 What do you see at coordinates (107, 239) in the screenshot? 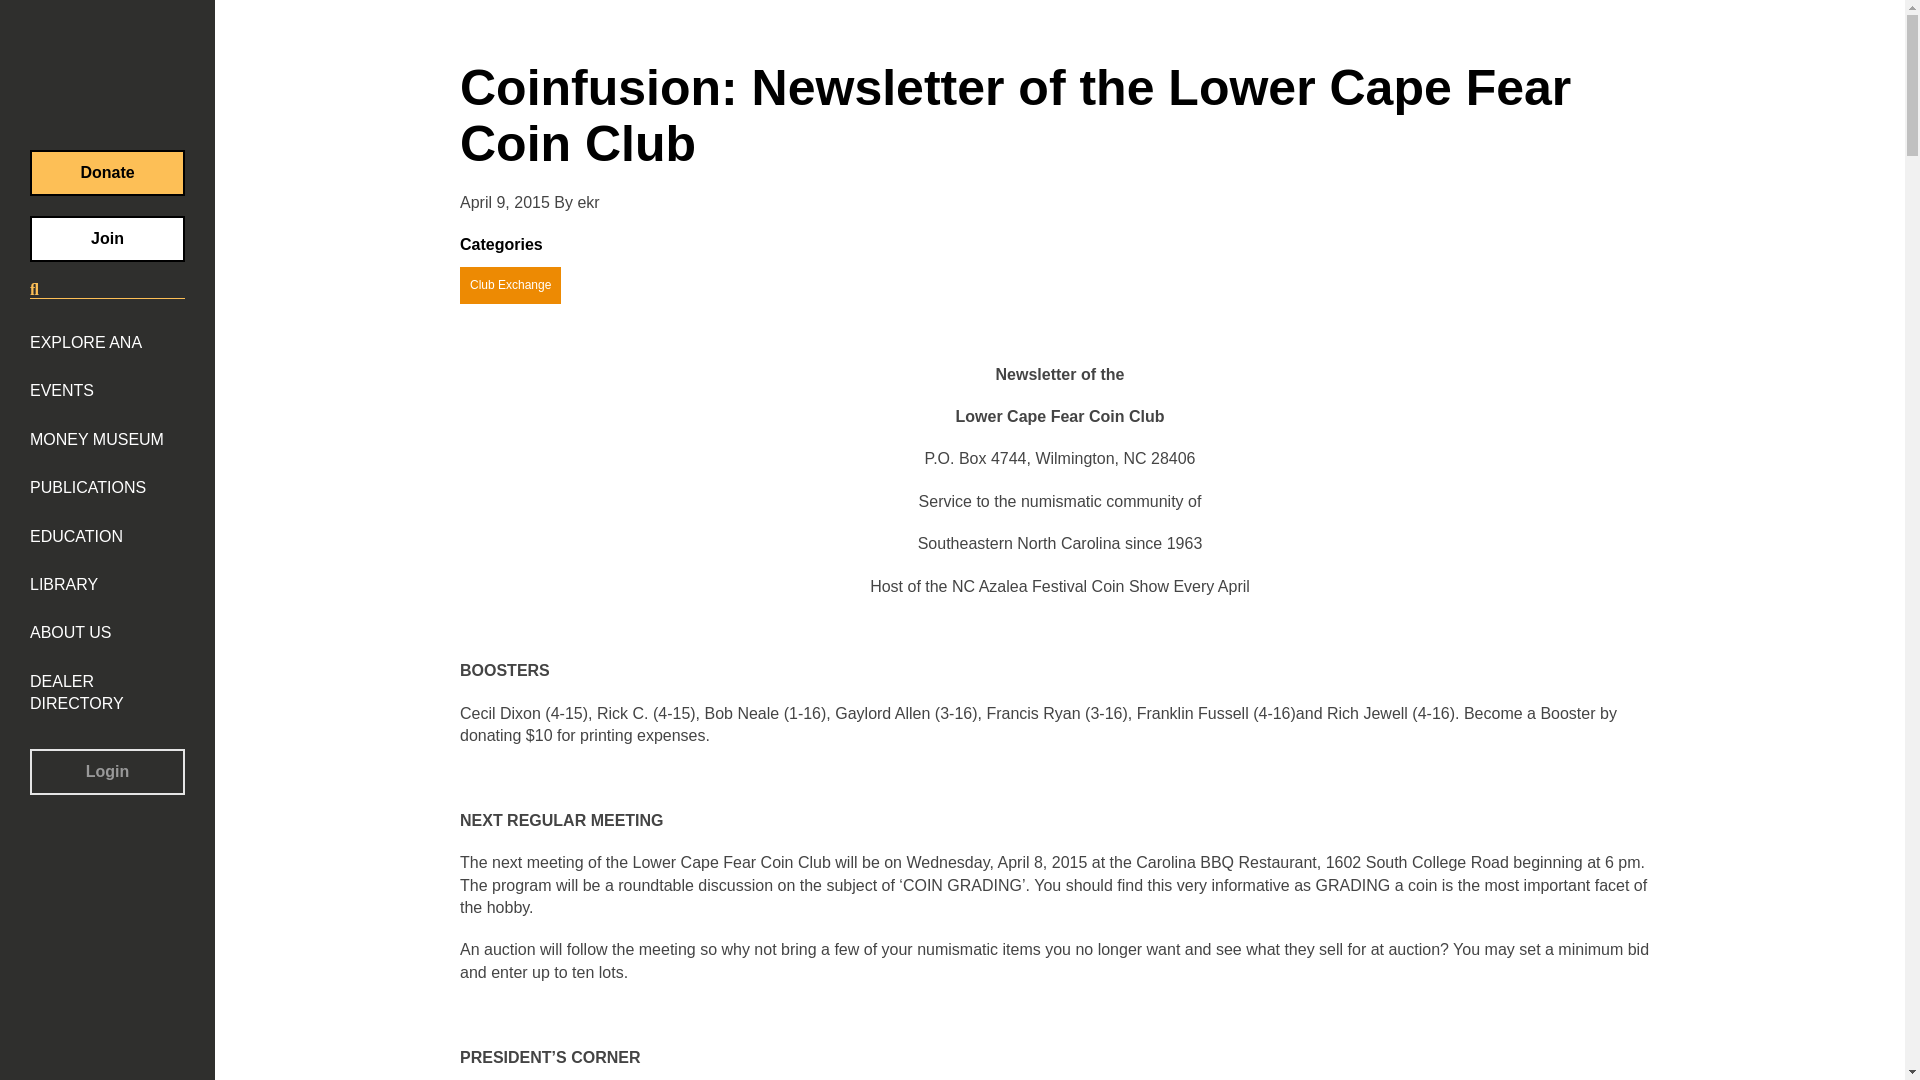
I see `Join` at bounding box center [107, 239].